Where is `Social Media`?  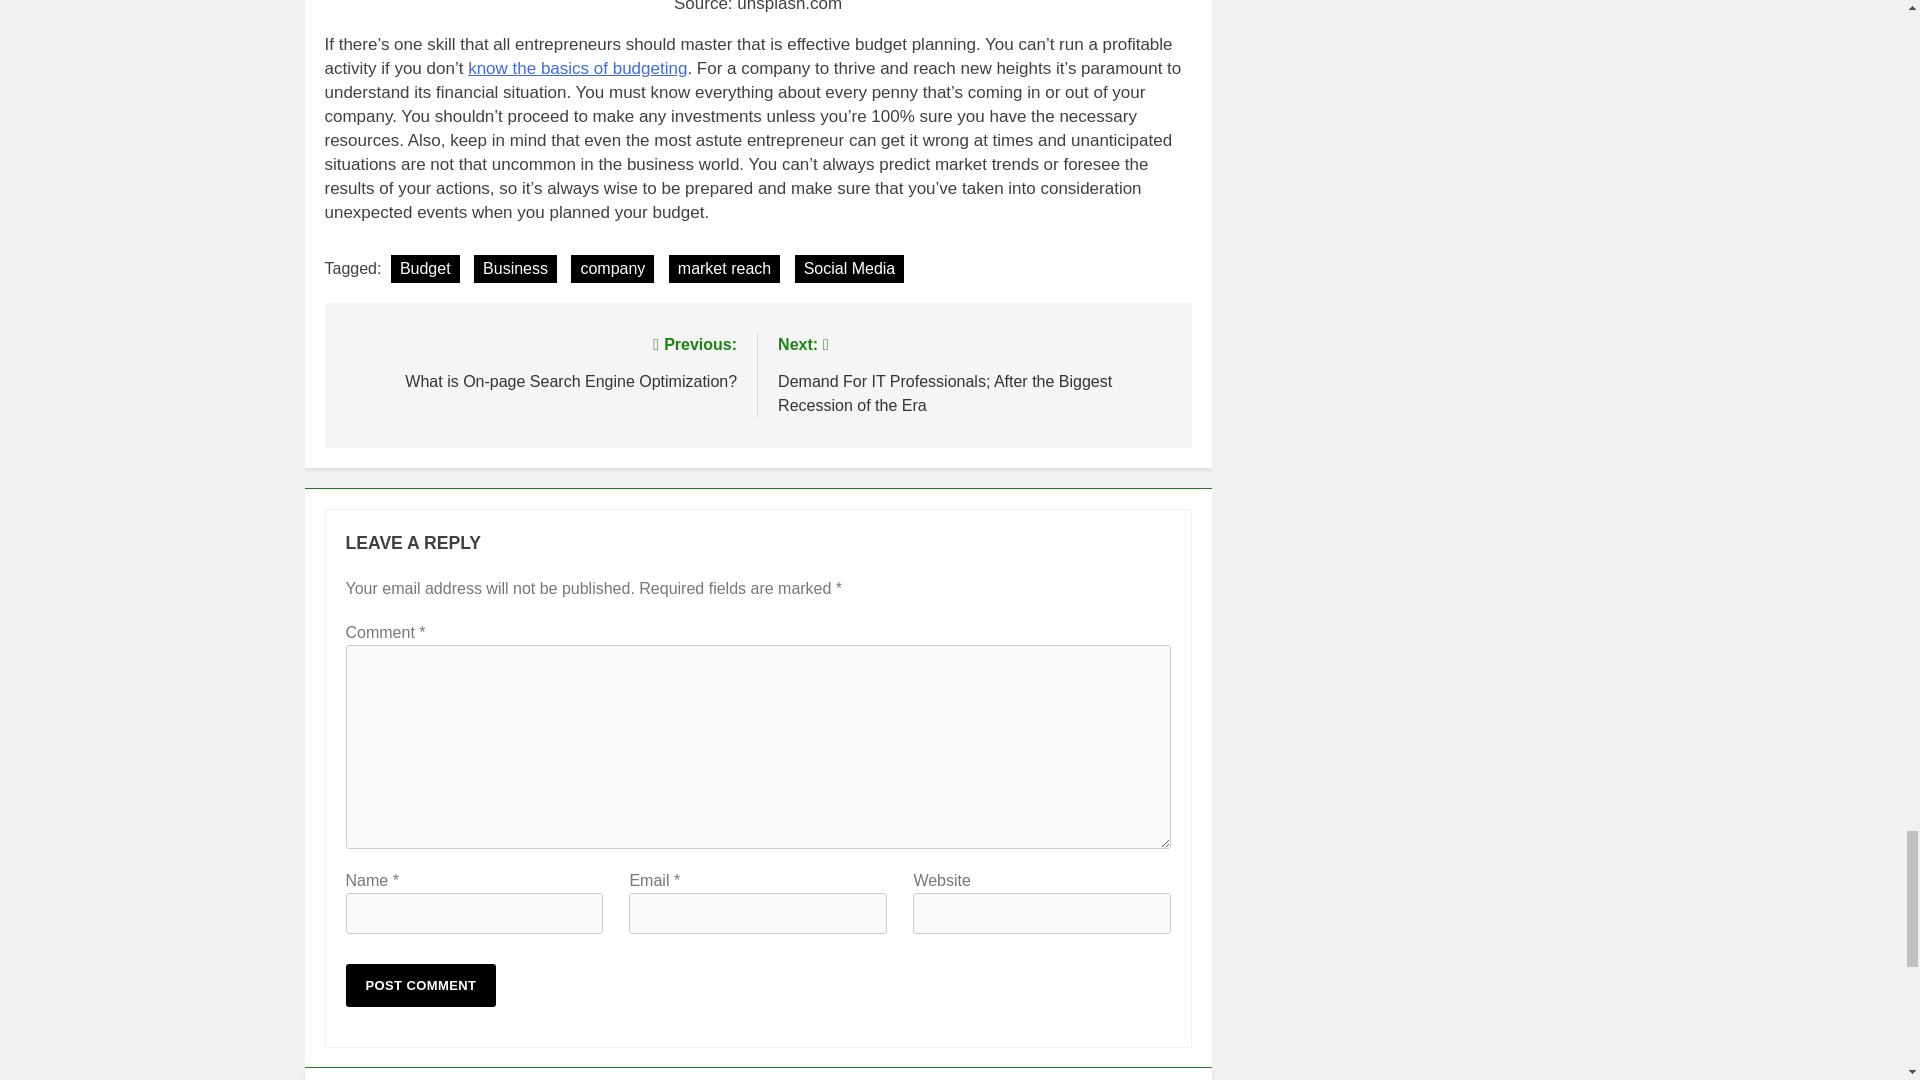
Social Media is located at coordinates (724, 268).